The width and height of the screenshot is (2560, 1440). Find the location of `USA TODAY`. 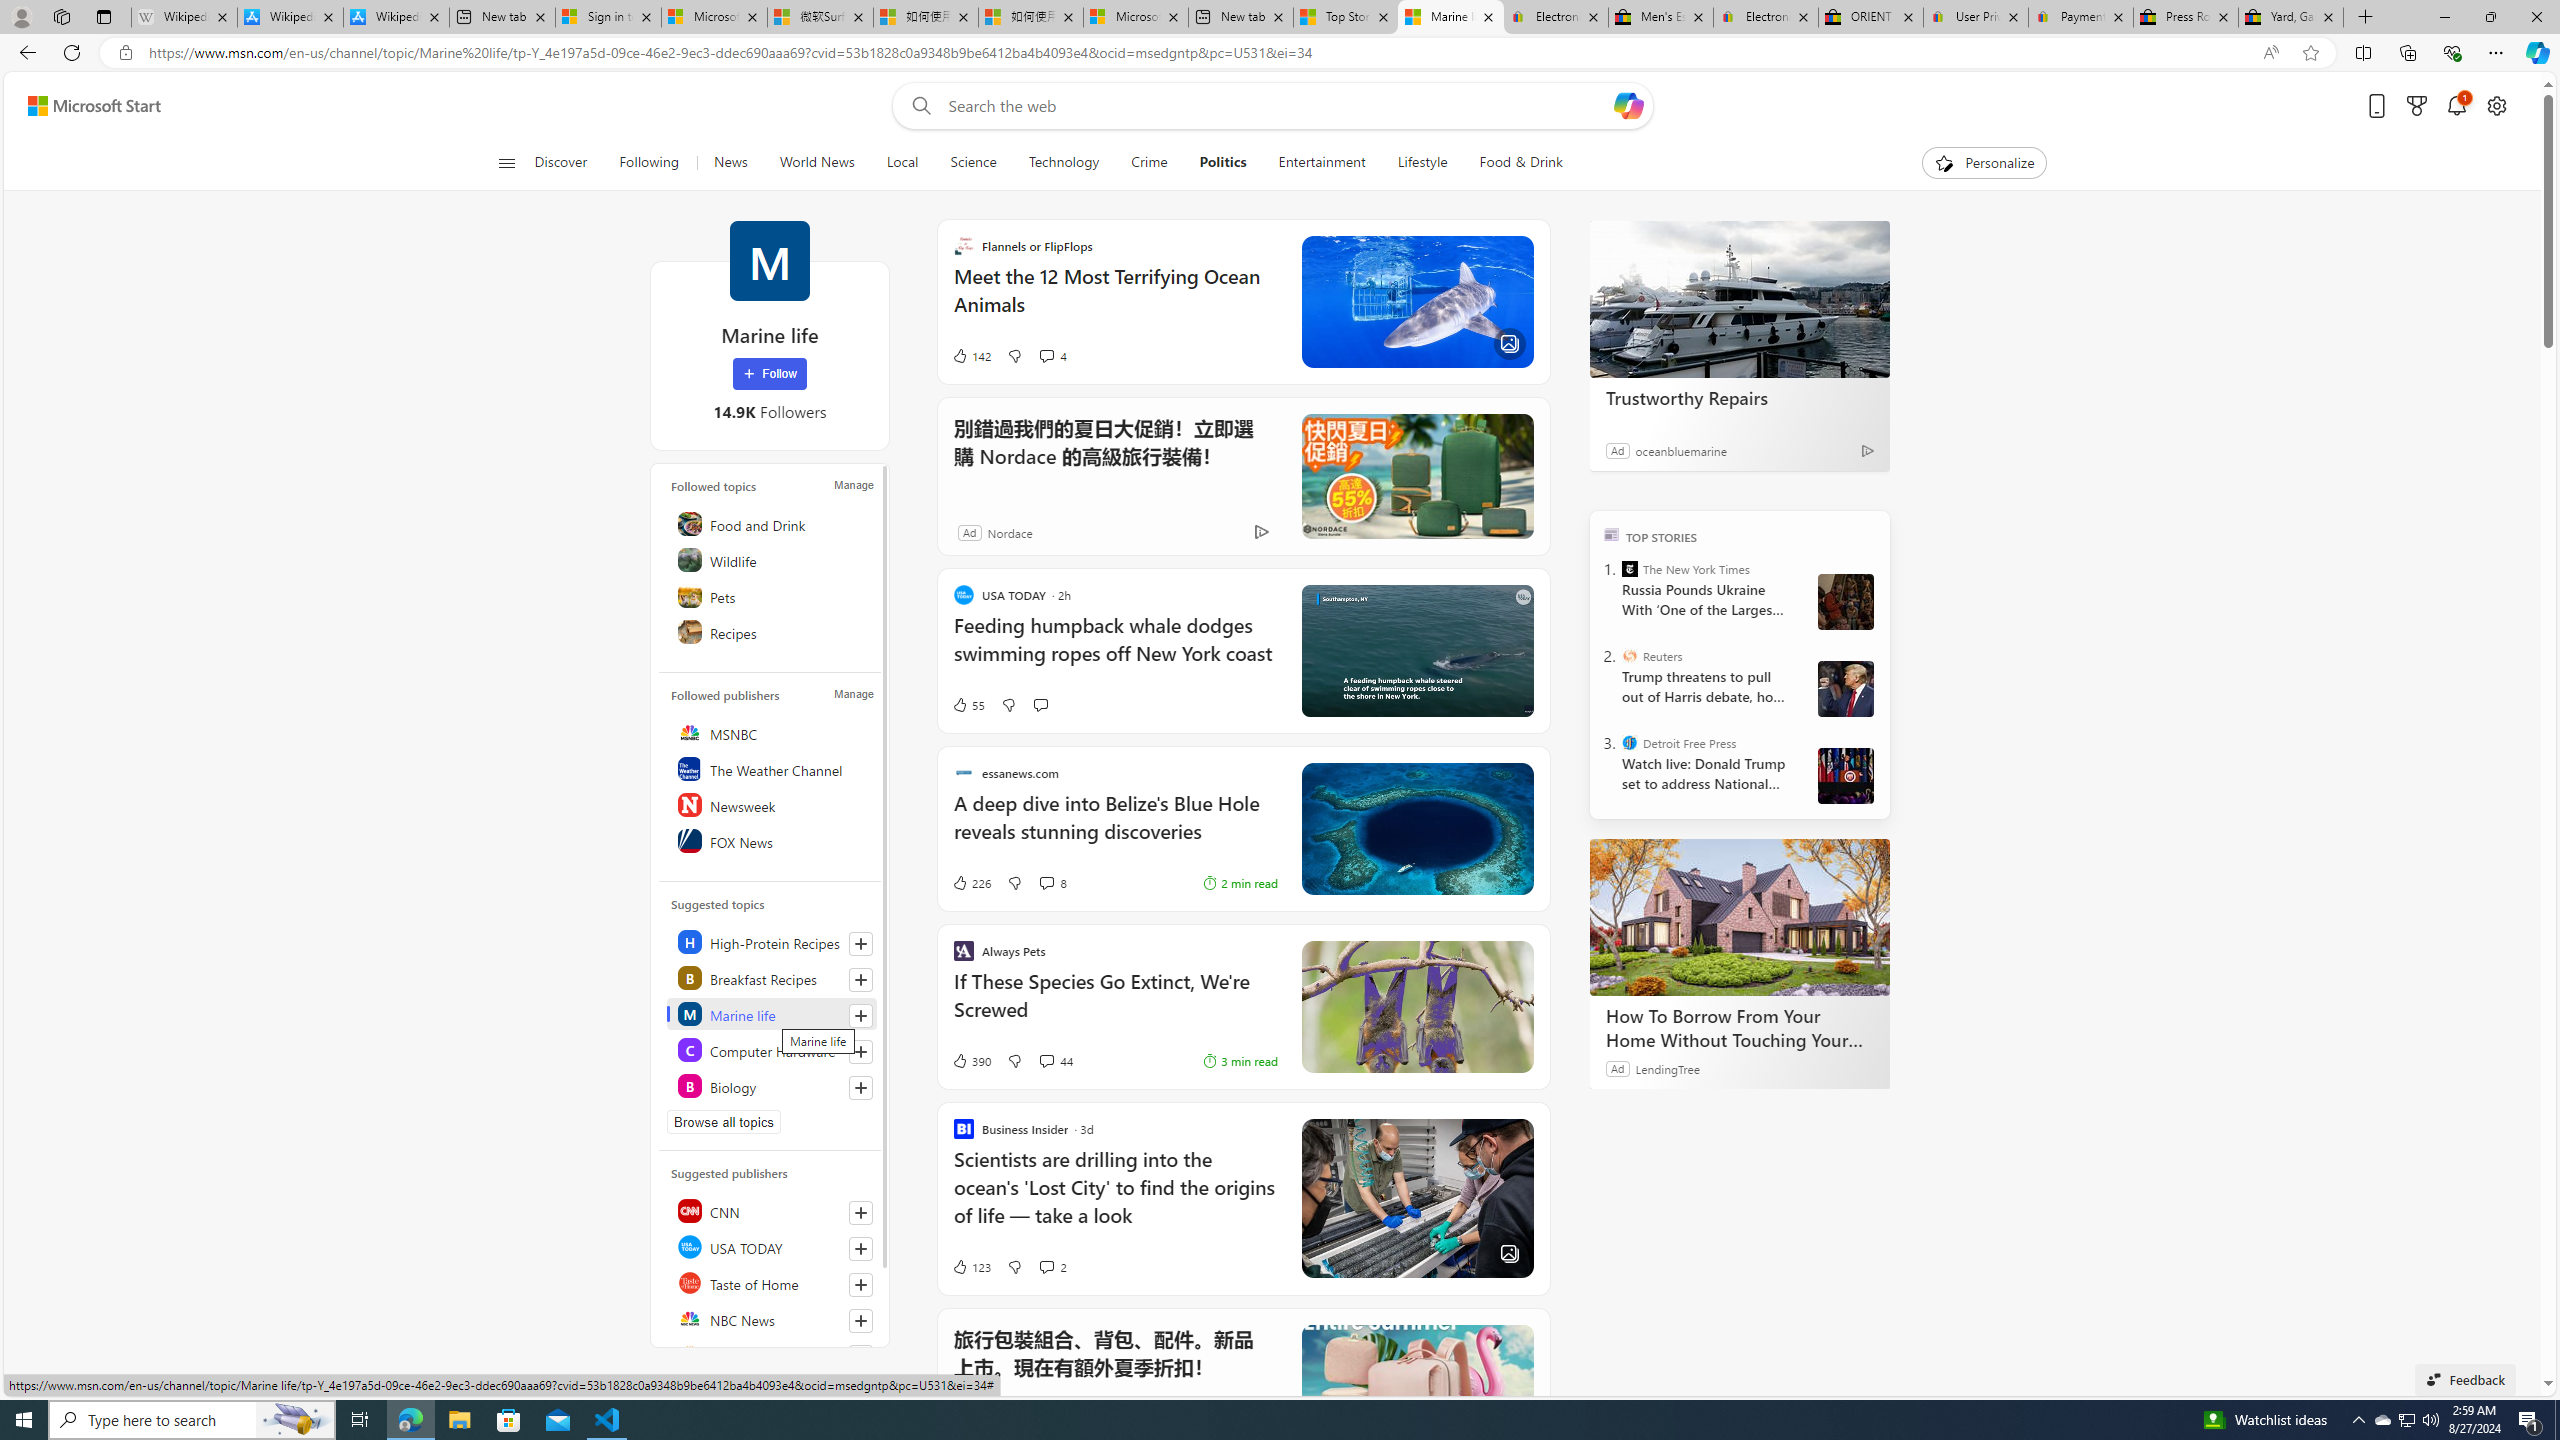

USA TODAY is located at coordinates (773, 1246).